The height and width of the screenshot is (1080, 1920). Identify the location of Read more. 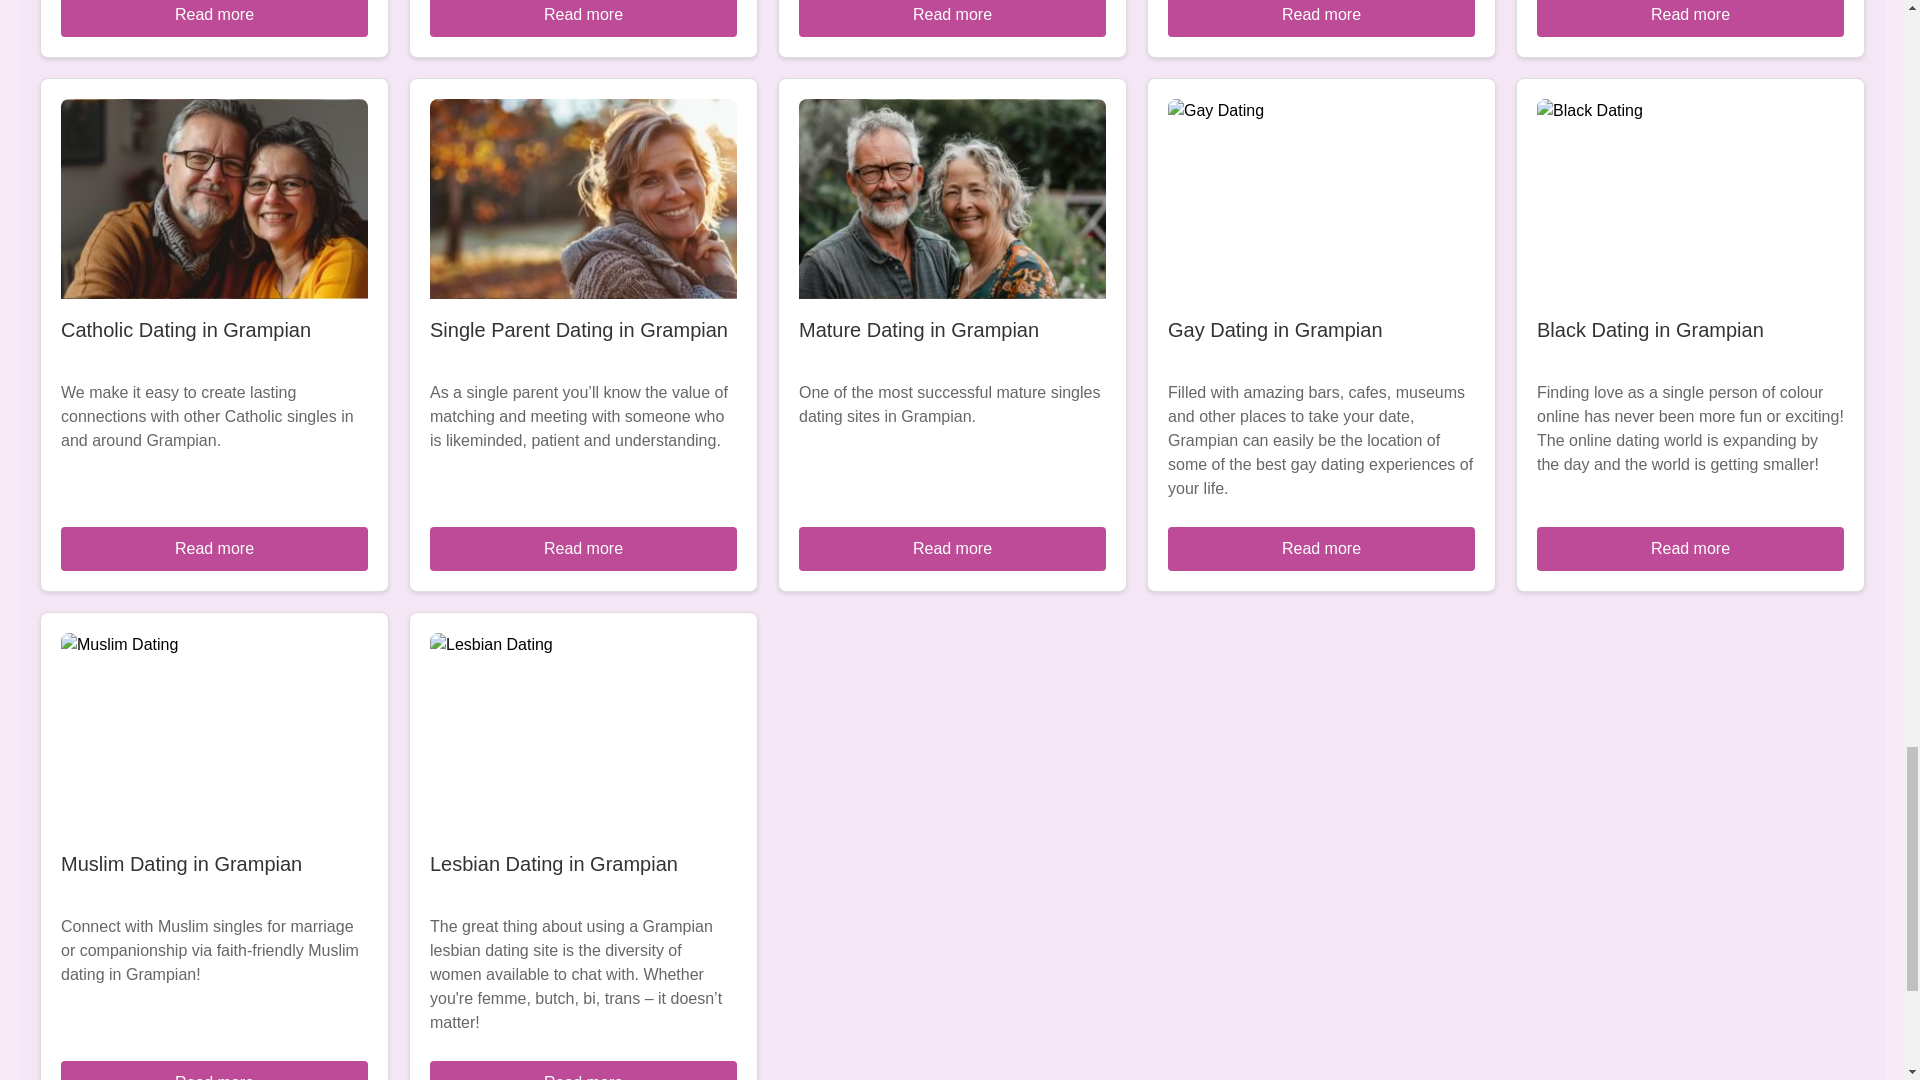
(584, 1070).